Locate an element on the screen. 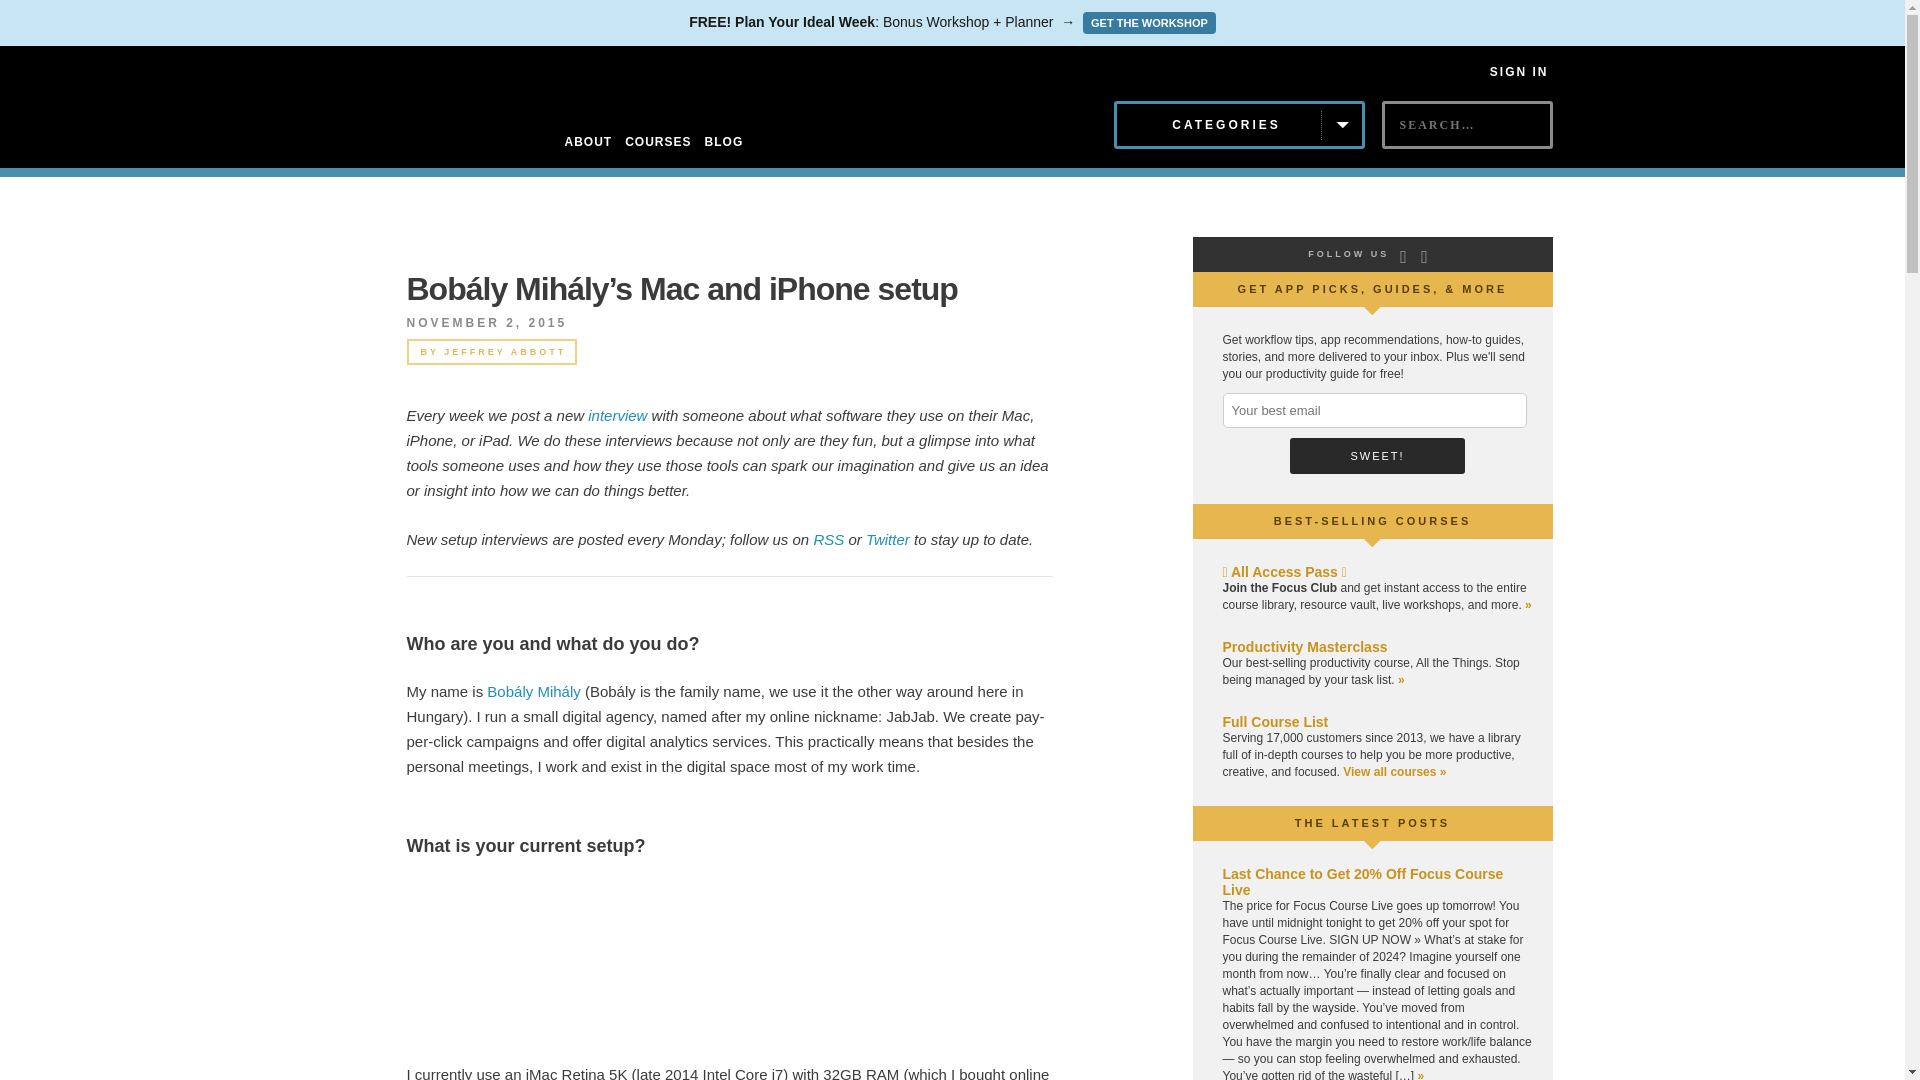  COURSES is located at coordinates (658, 142).